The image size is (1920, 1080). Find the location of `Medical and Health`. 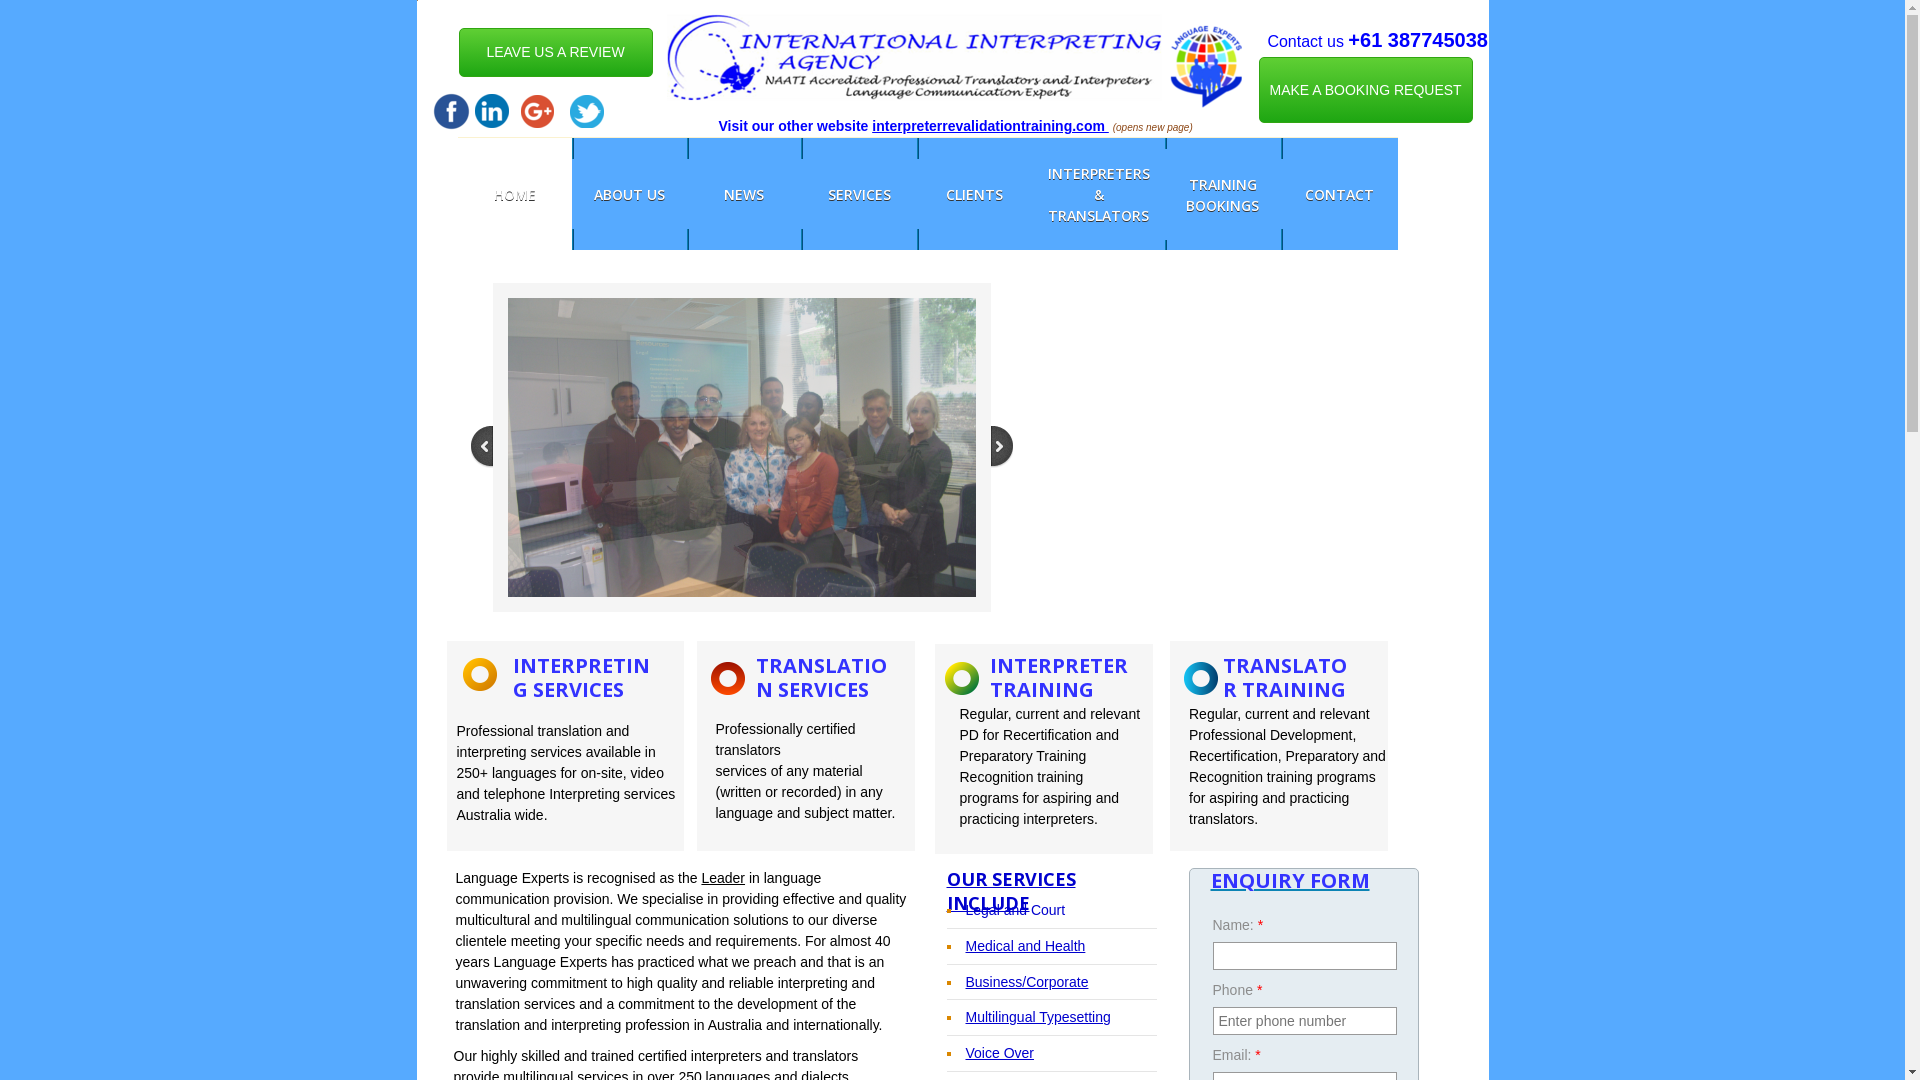

Medical and Health is located at coordinates (1026, 946).